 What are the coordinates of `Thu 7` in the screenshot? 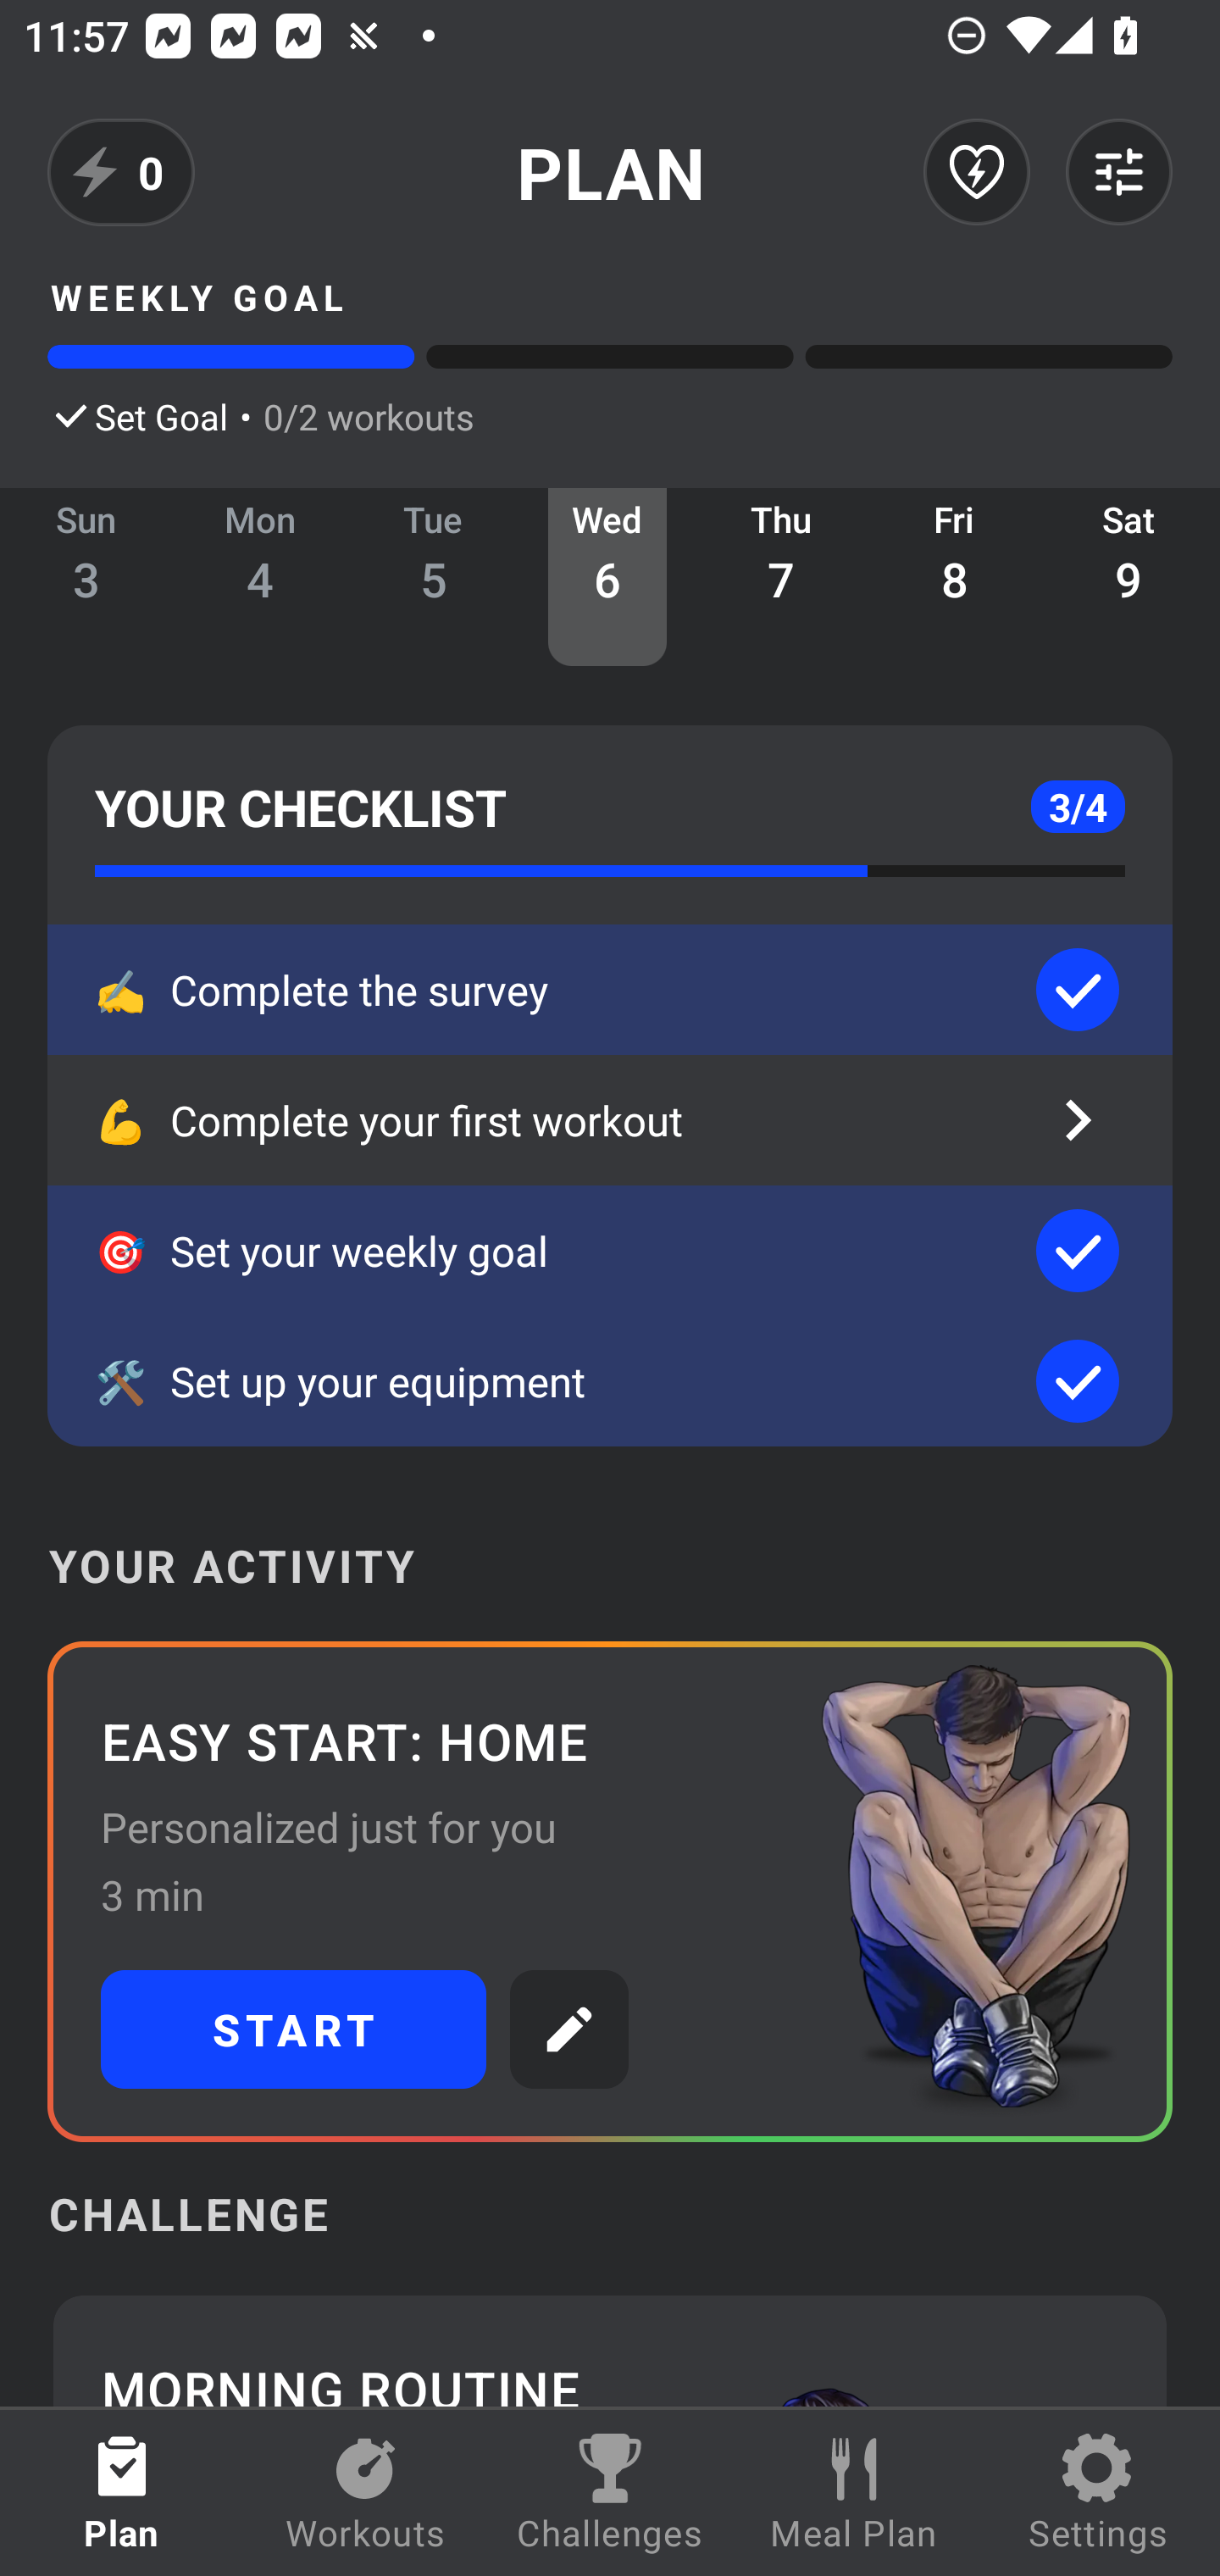 It's located at (781, 576).